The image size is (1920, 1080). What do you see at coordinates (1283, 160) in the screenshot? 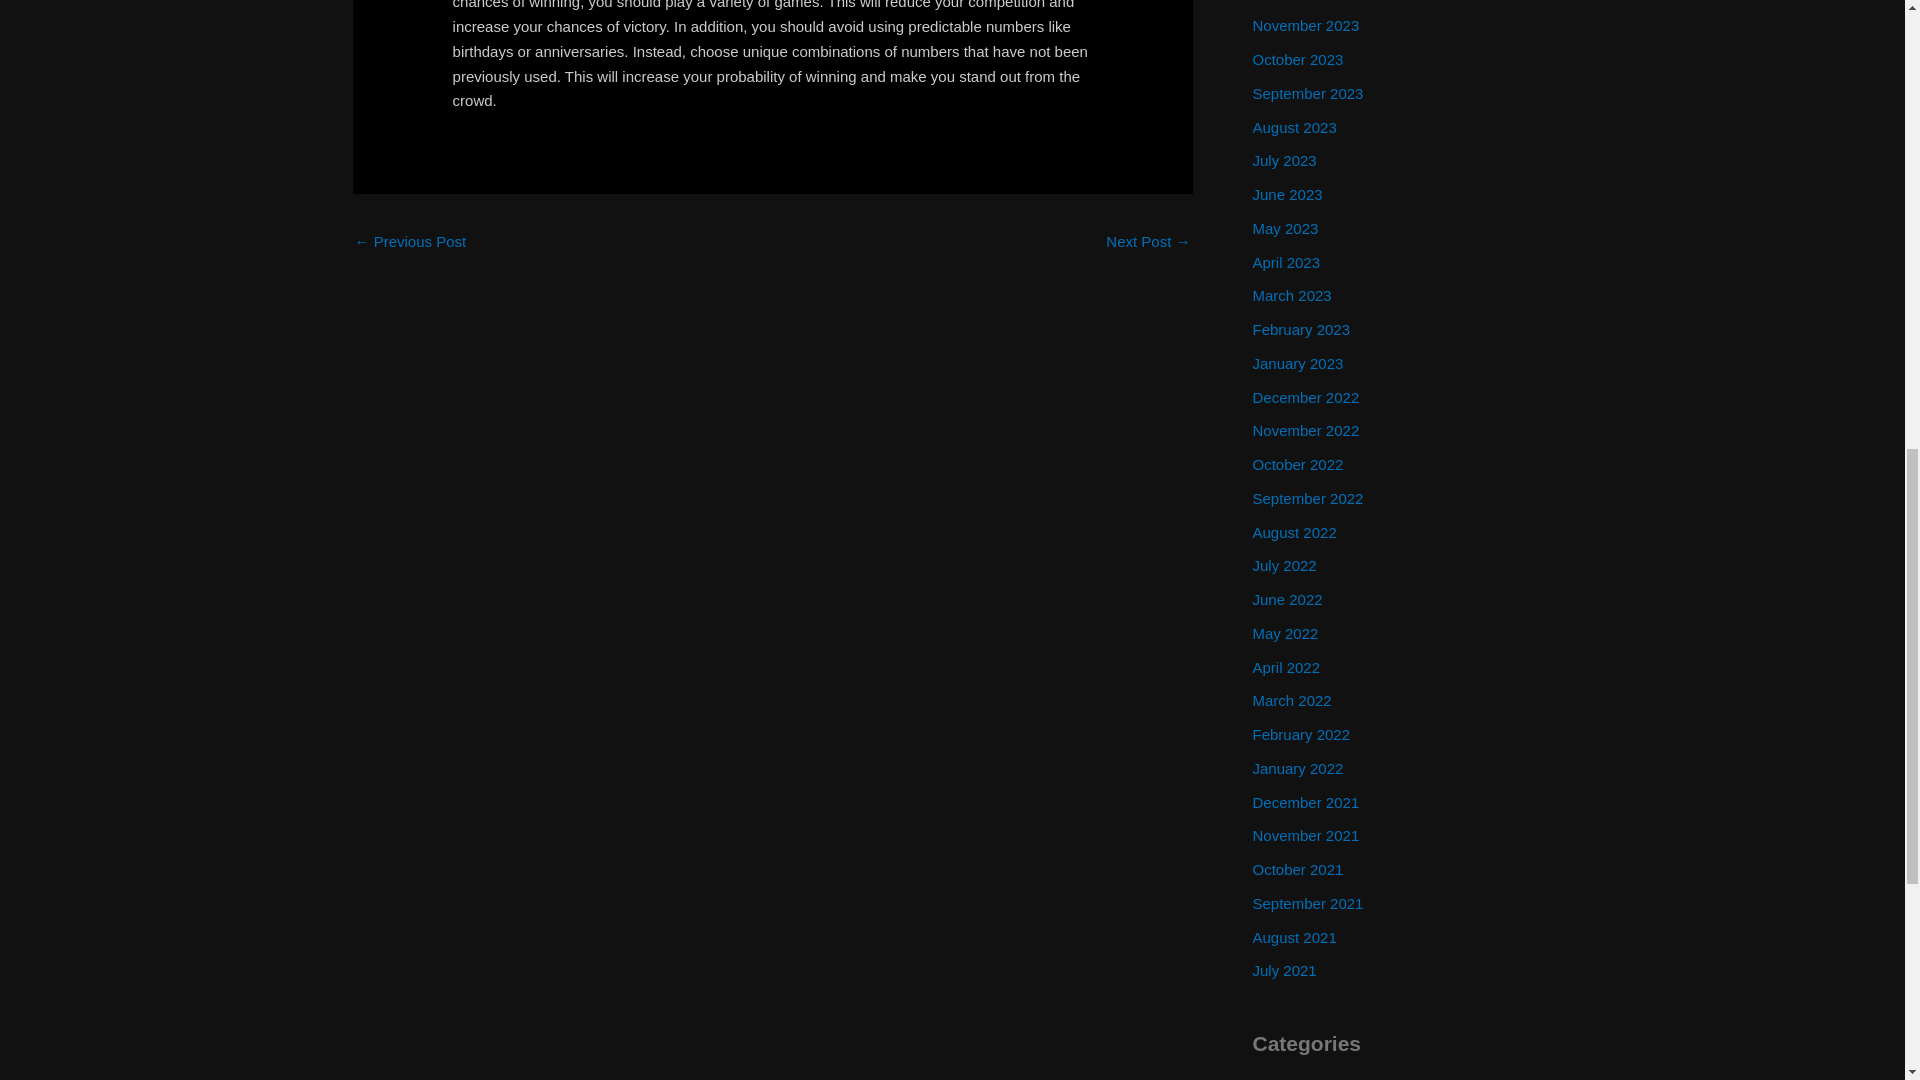
I see `July 2023` at bounding box center [1283, 160].